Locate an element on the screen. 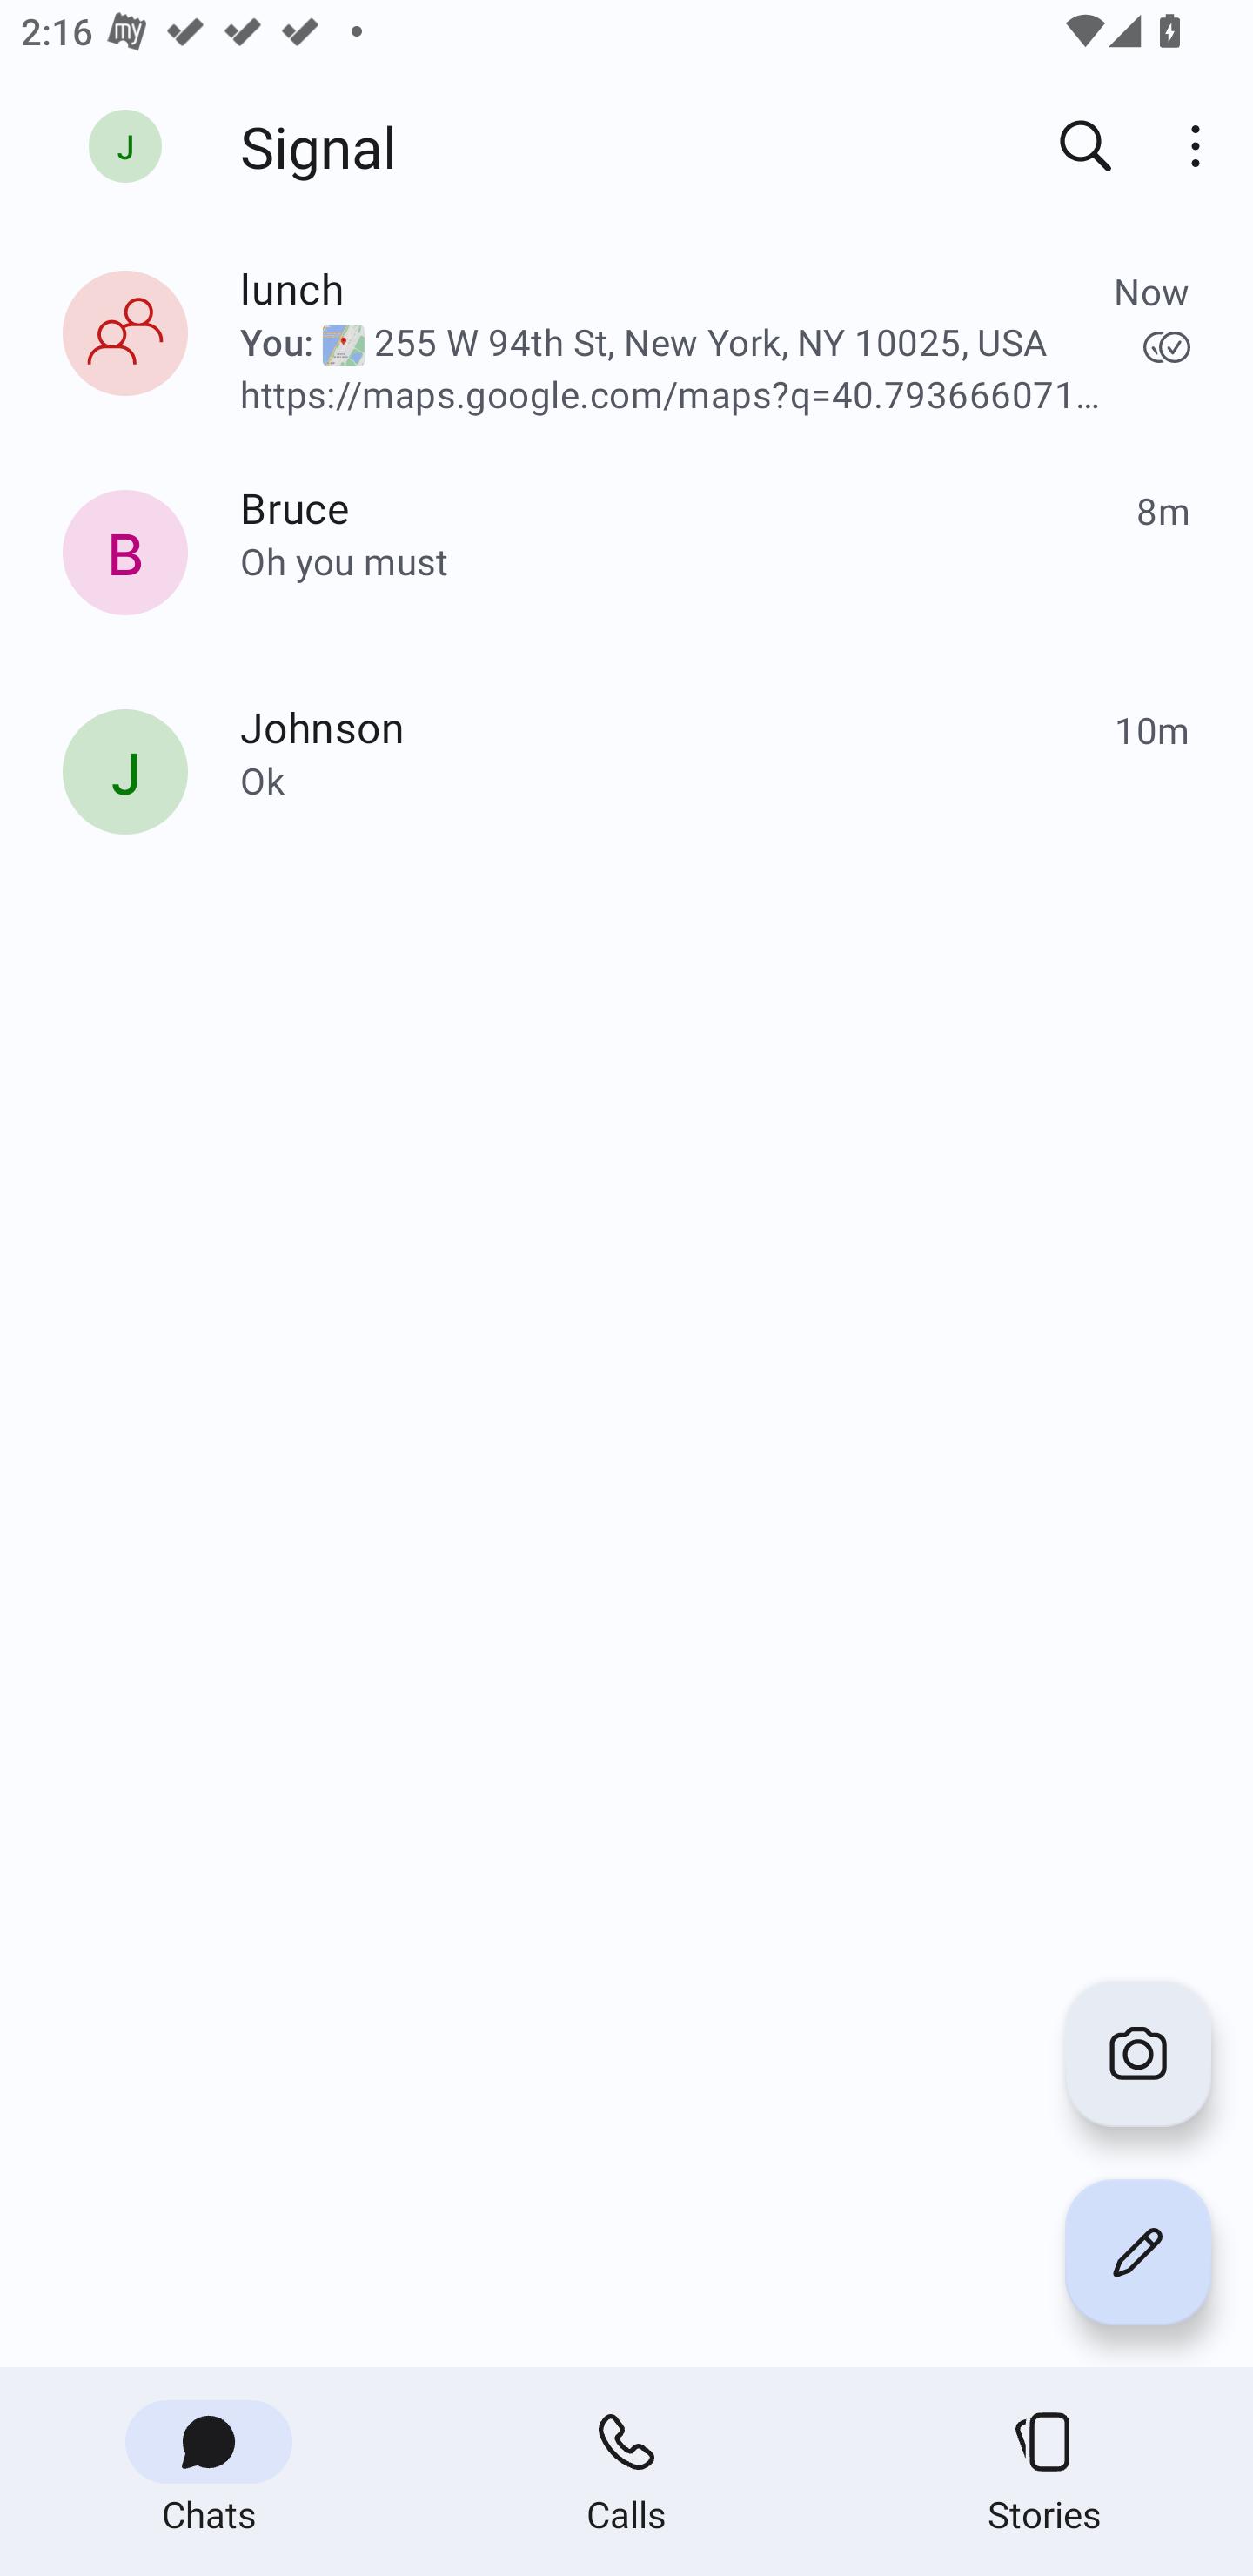 Image resolution: width=1253 pixels, height=2576 pixels. Contact Photo Image Johnson 10m Badge Ok is located at coordinates (626, 778).